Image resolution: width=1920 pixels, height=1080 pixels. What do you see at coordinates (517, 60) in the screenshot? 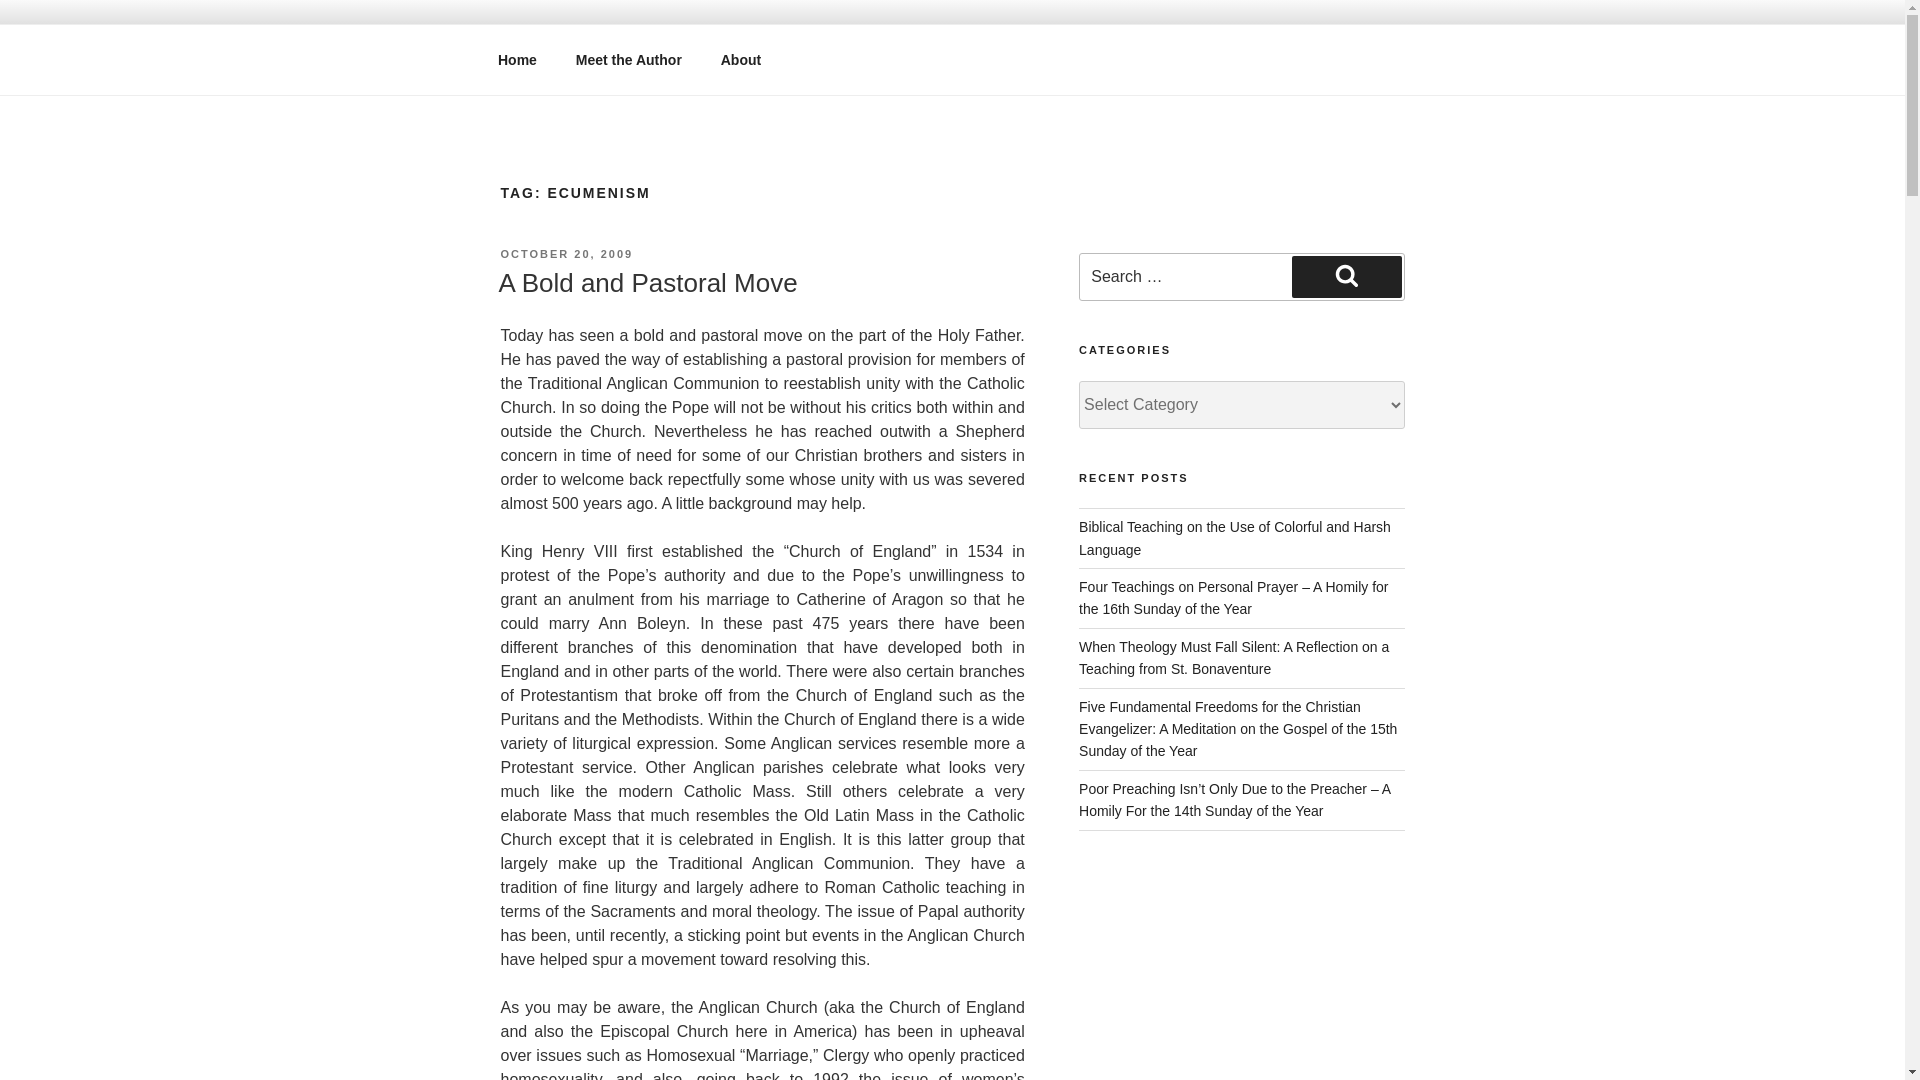
I see `Home` at bounding box center [517, 60].